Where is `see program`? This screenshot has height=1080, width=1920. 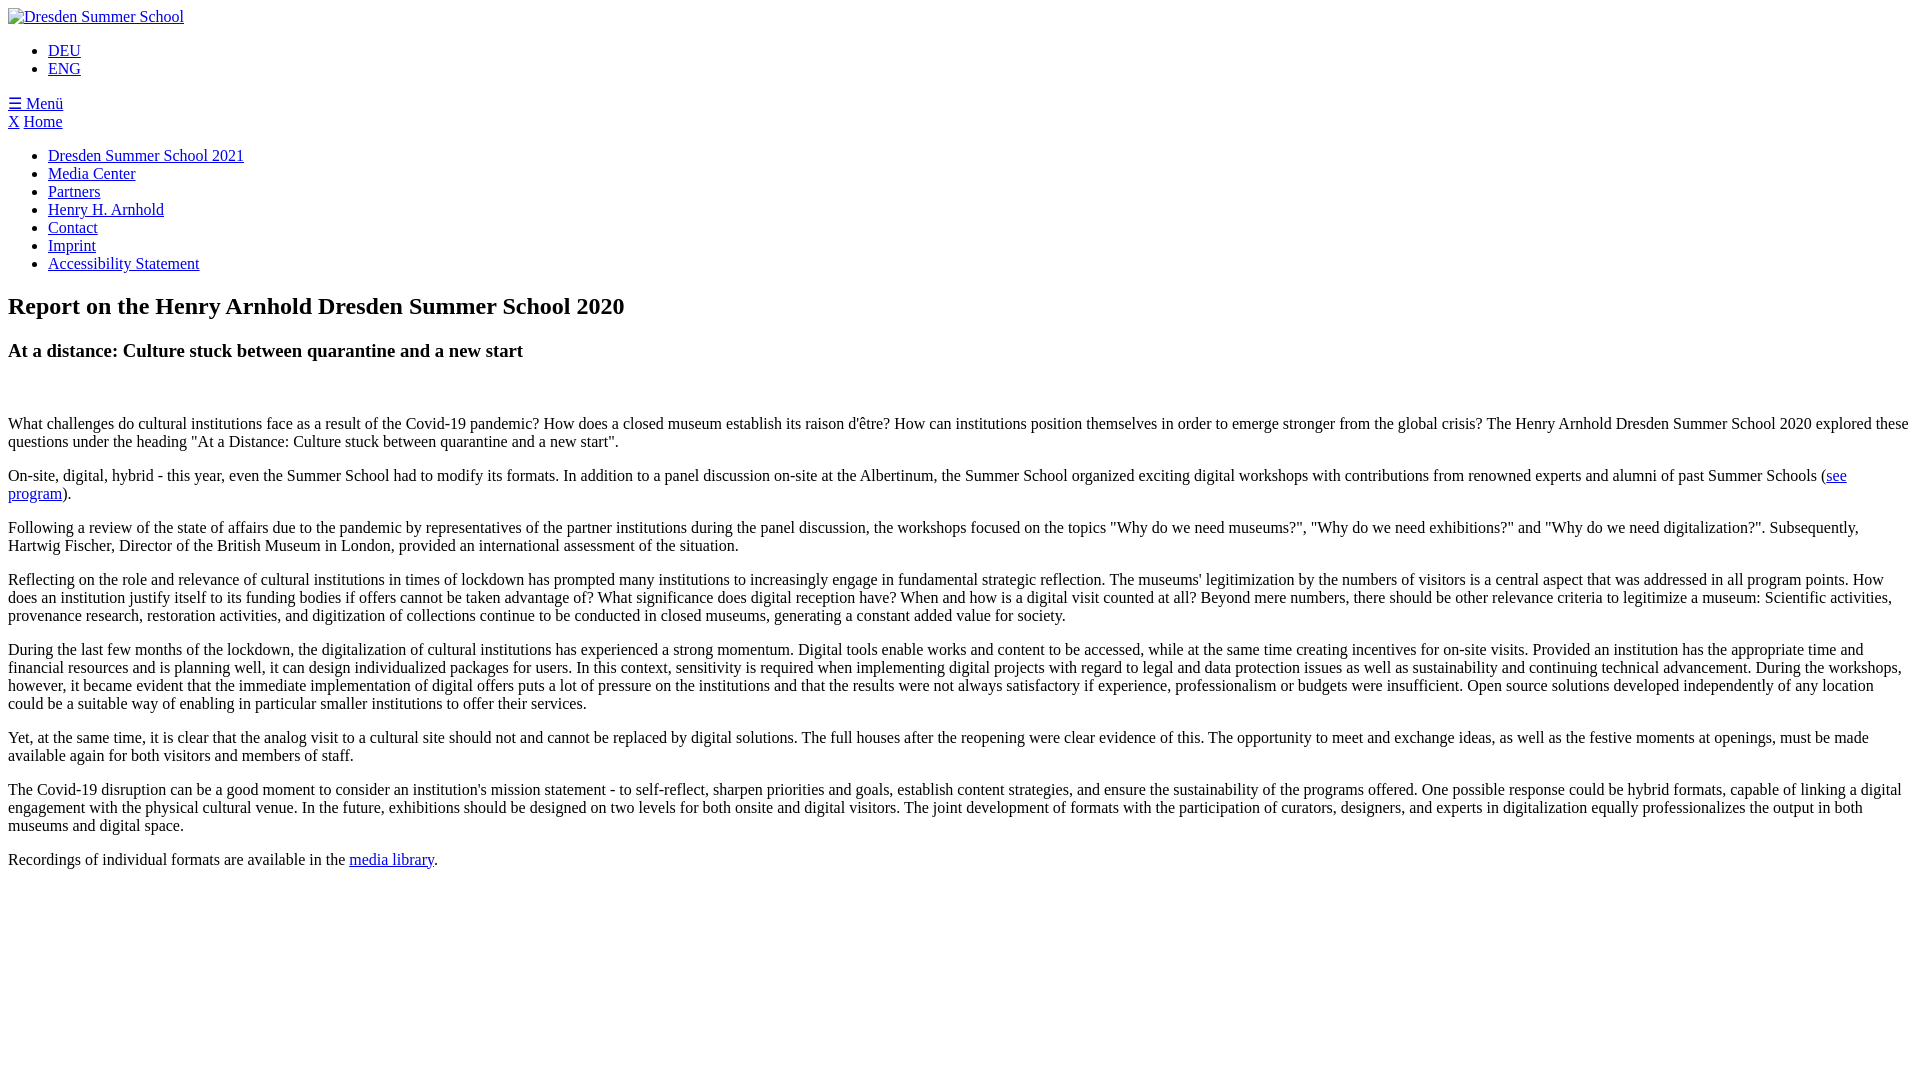
see program is located at coordinates (927, 484).